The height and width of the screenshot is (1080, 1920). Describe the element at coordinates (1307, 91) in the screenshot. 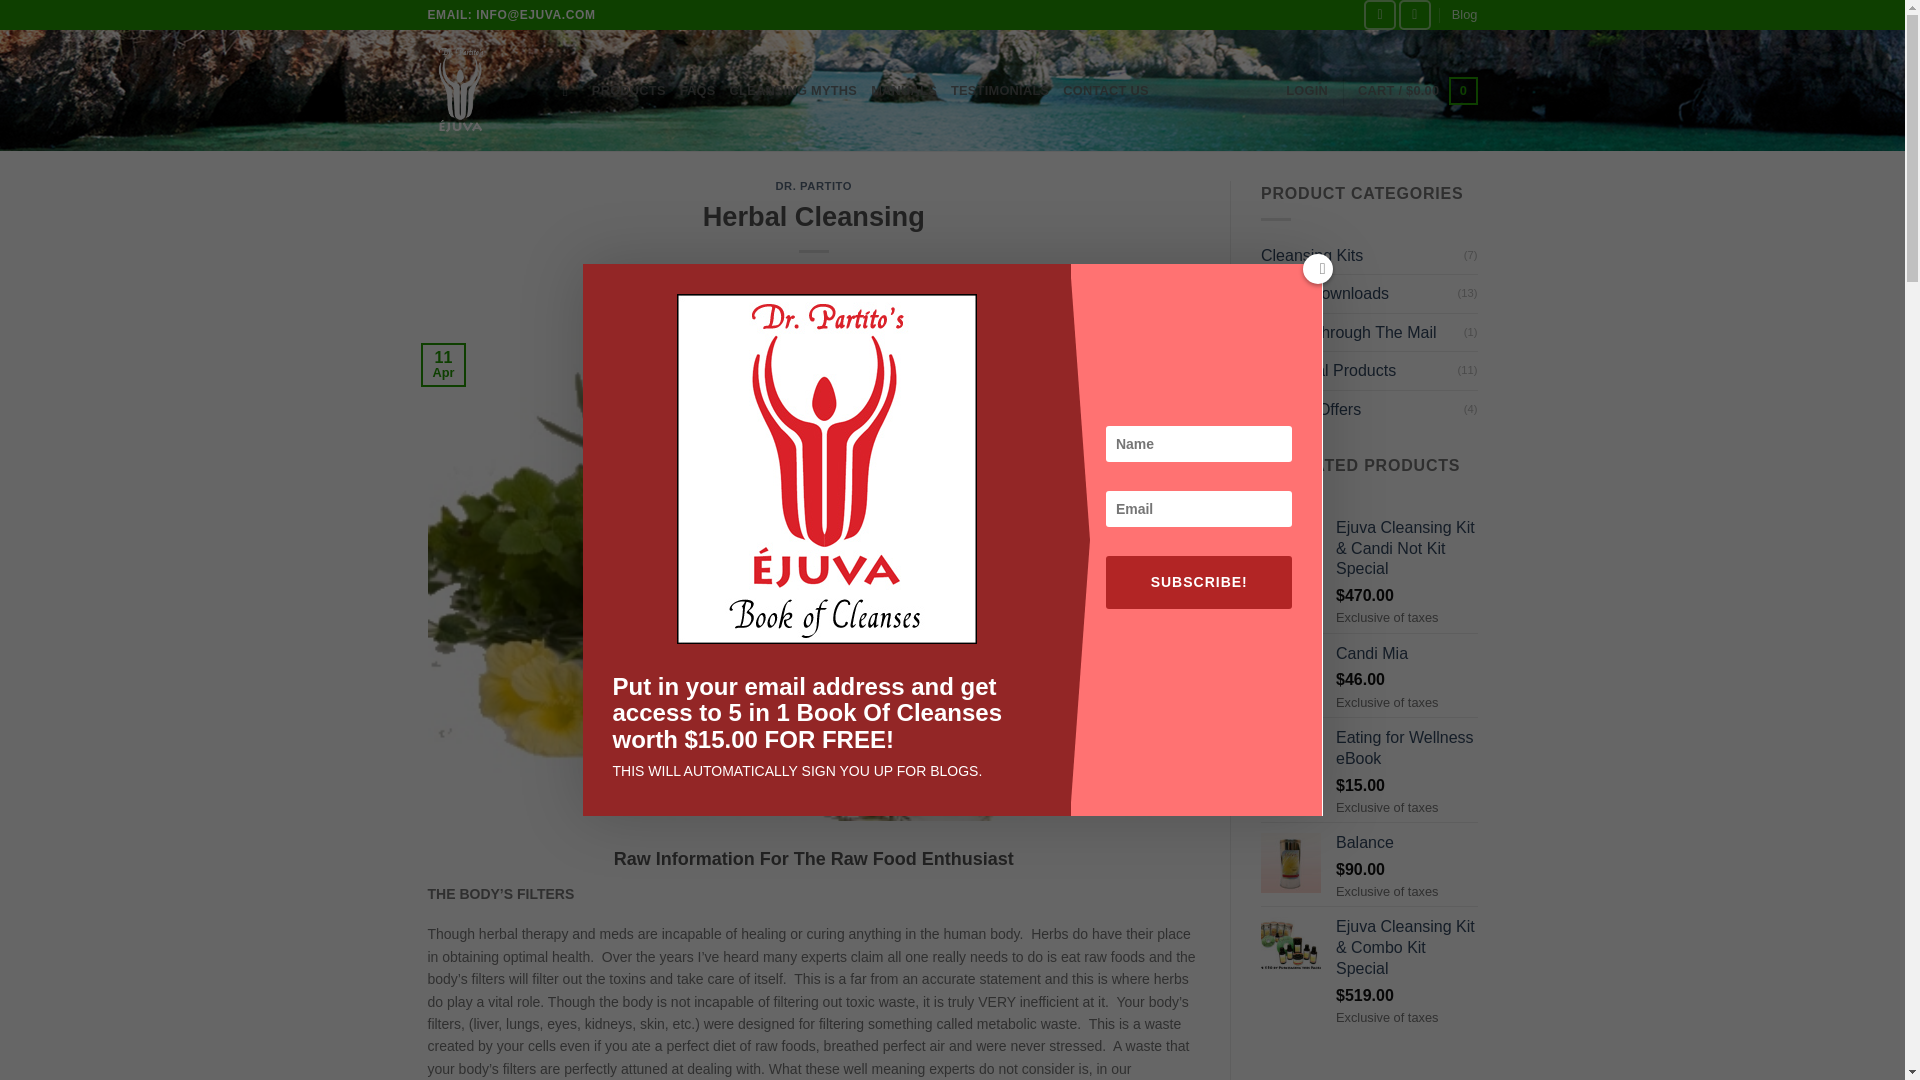

I see `LOGIN` at that location.